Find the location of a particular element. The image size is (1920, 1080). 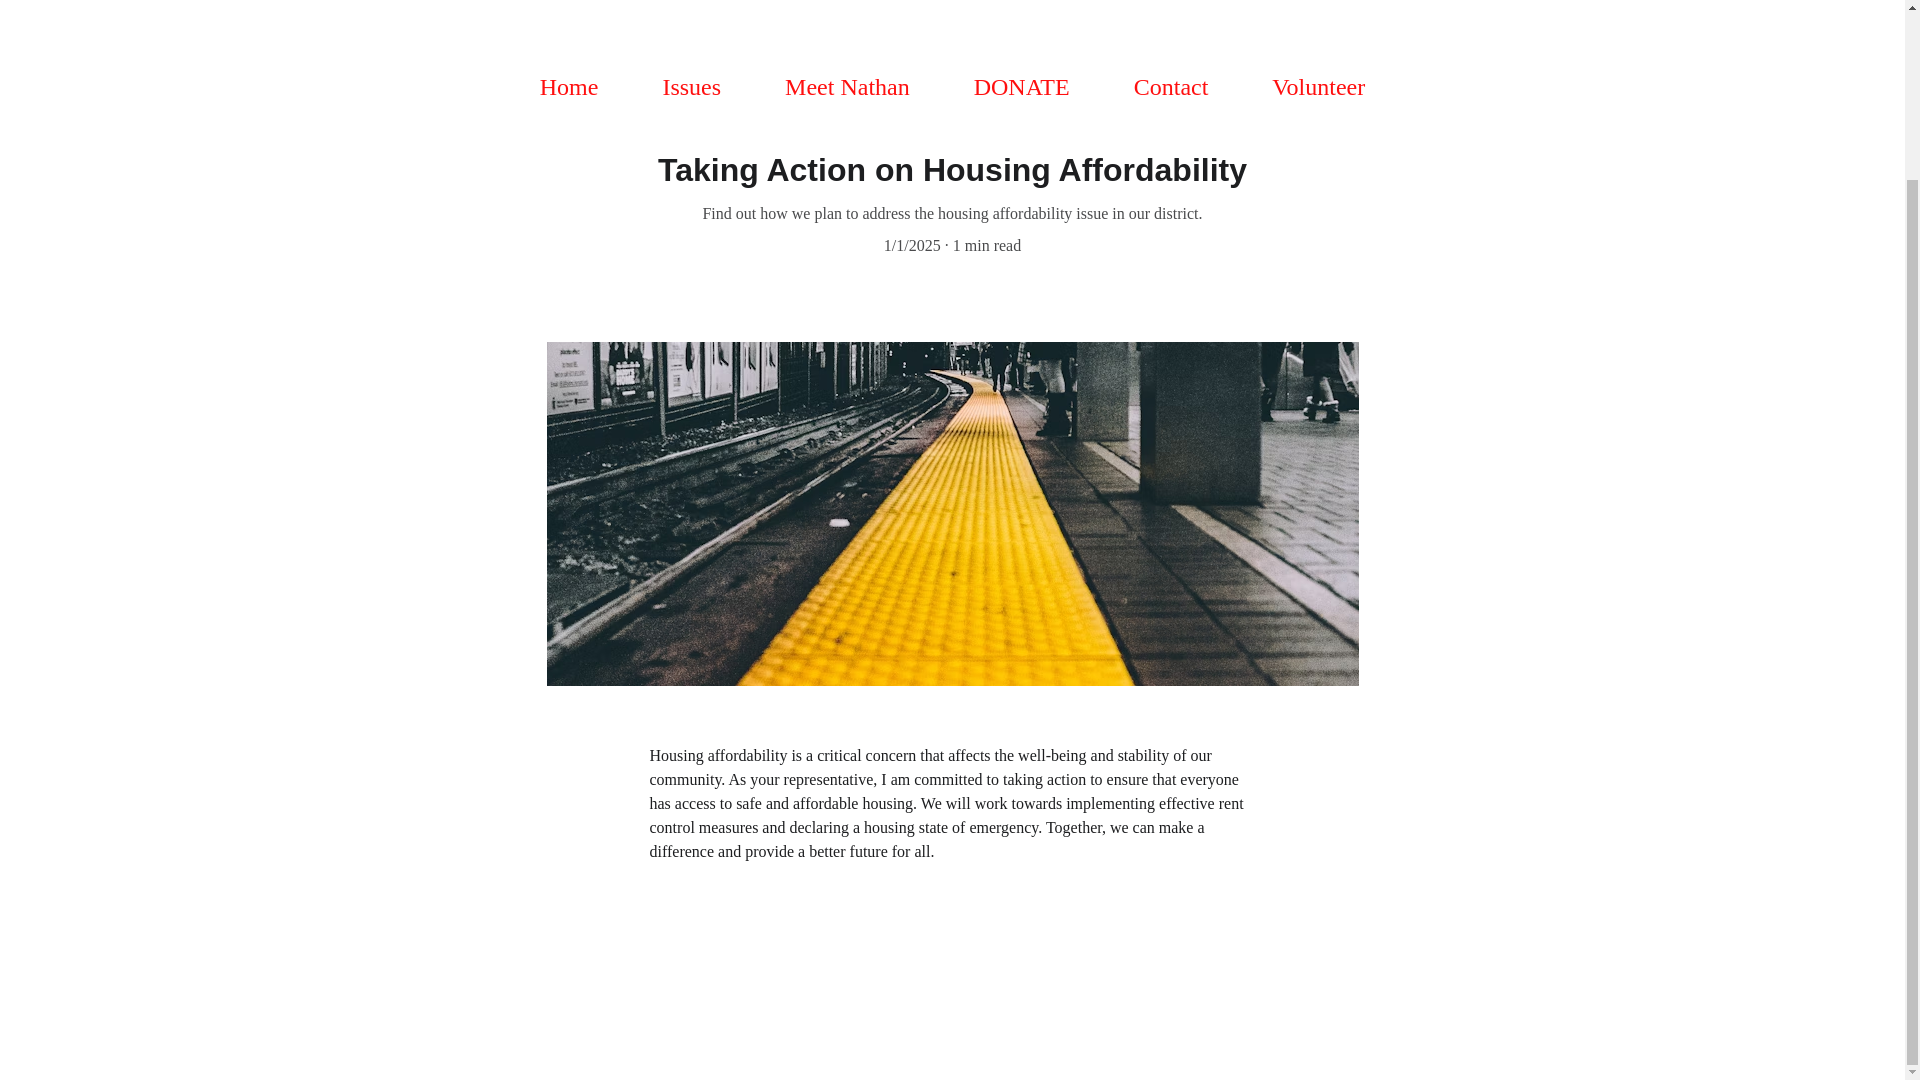

Home is located at coordinates (569, 86).